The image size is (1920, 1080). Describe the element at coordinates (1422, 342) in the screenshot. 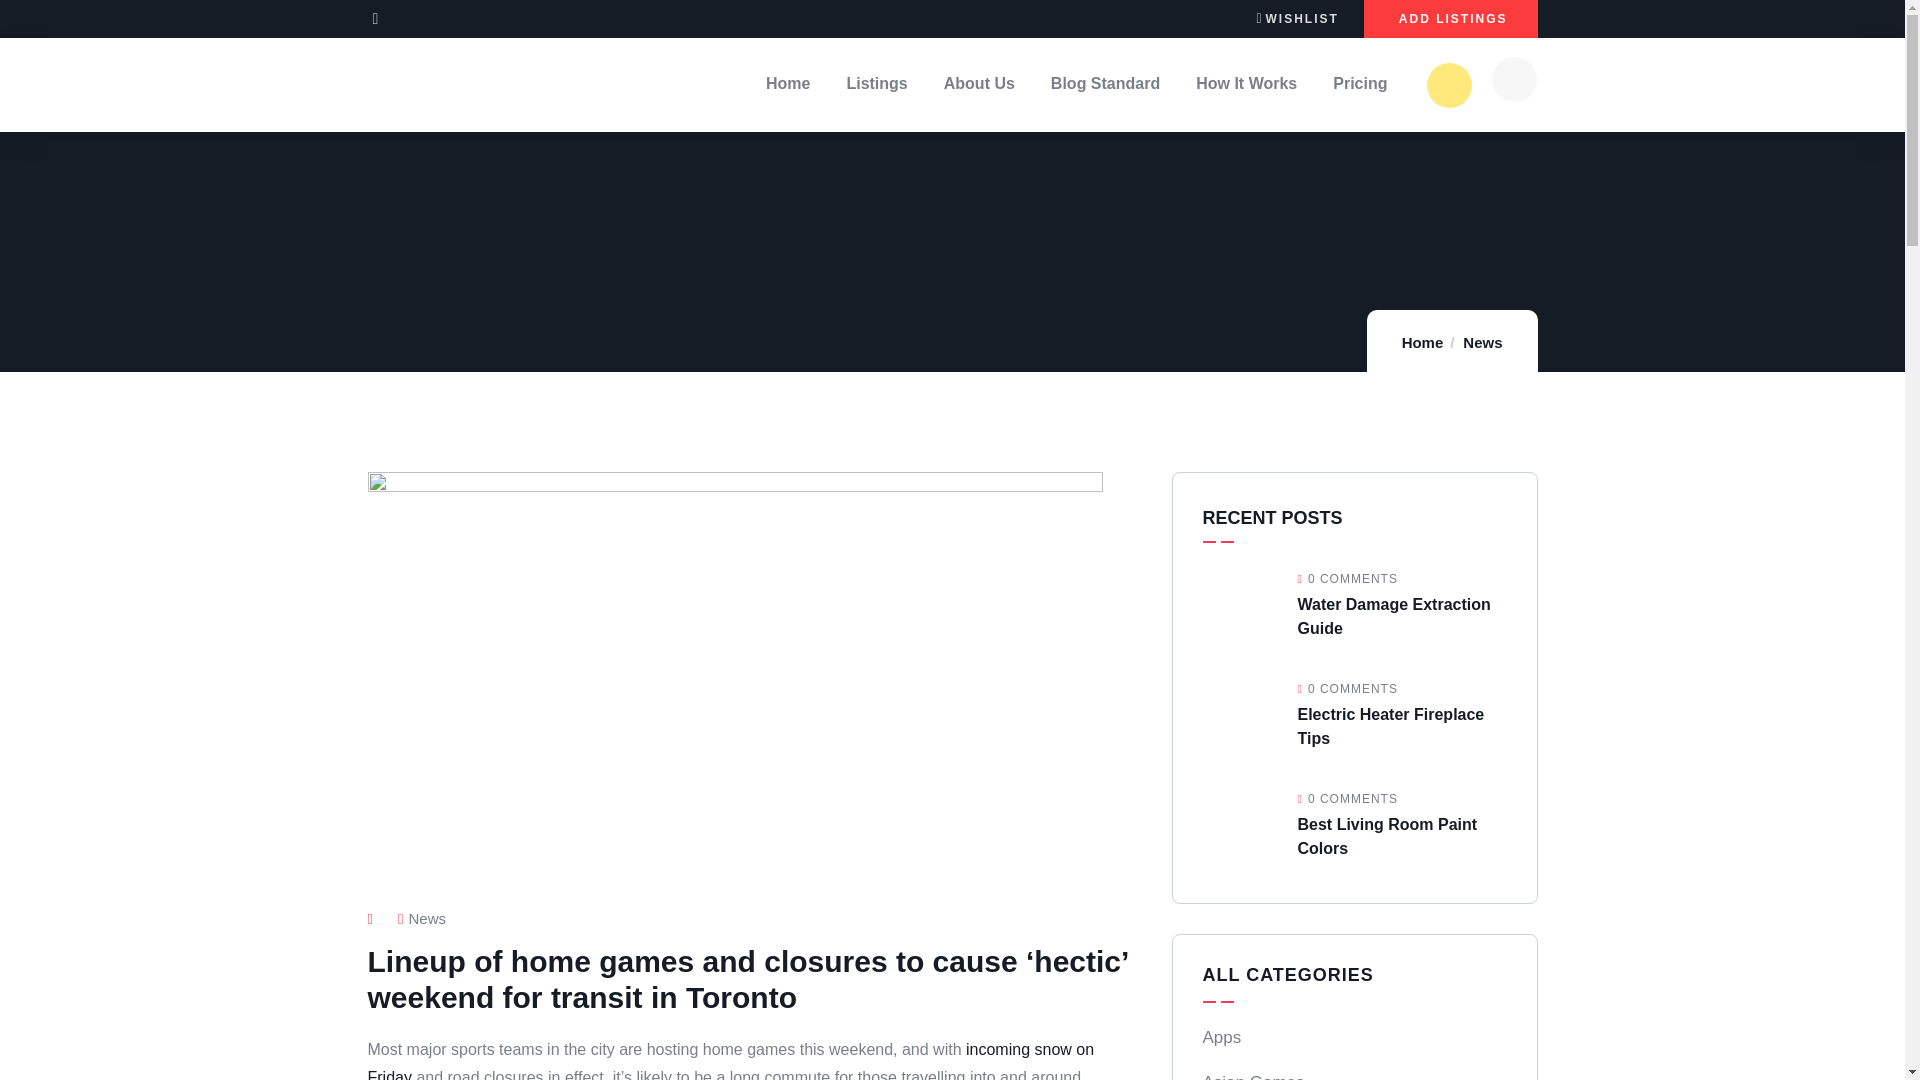

I see `Home` at that location.